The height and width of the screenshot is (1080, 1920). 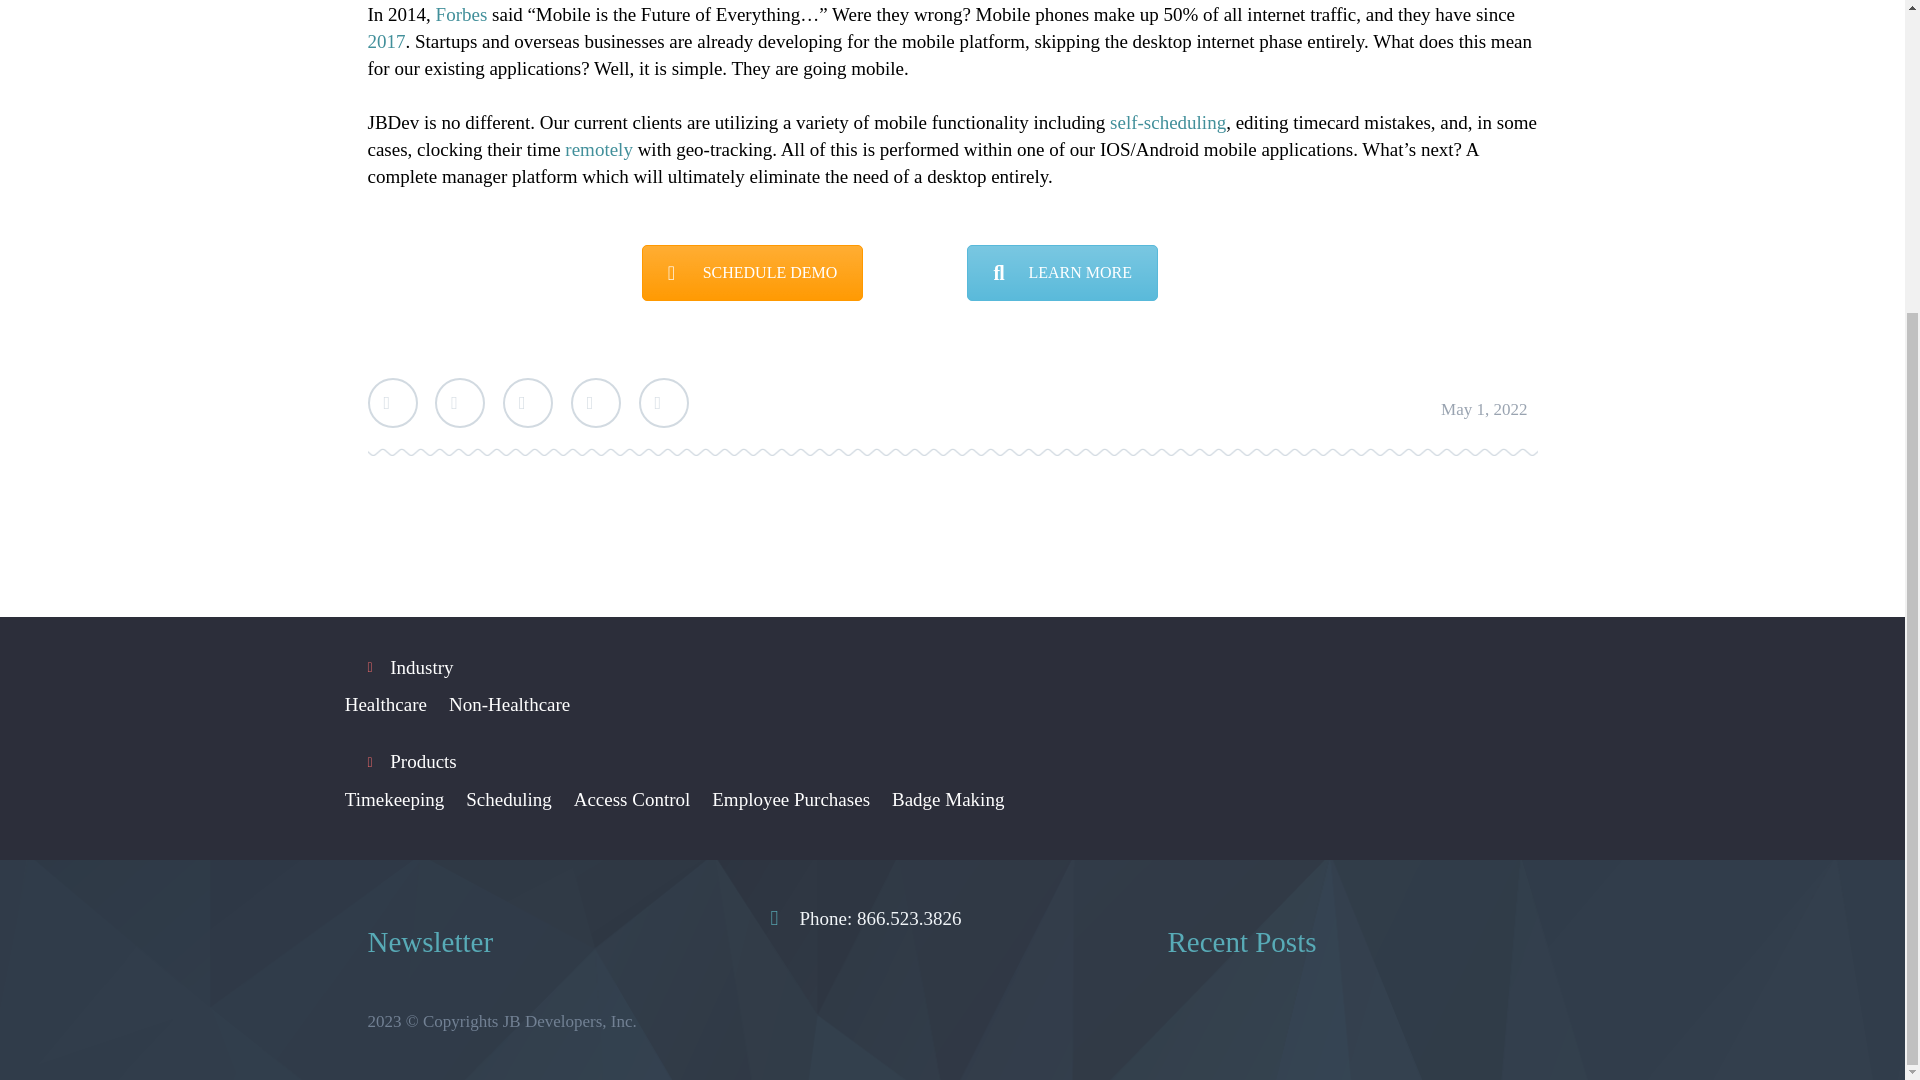 I want to click on Timekeeping, so click(x=395, y=800).